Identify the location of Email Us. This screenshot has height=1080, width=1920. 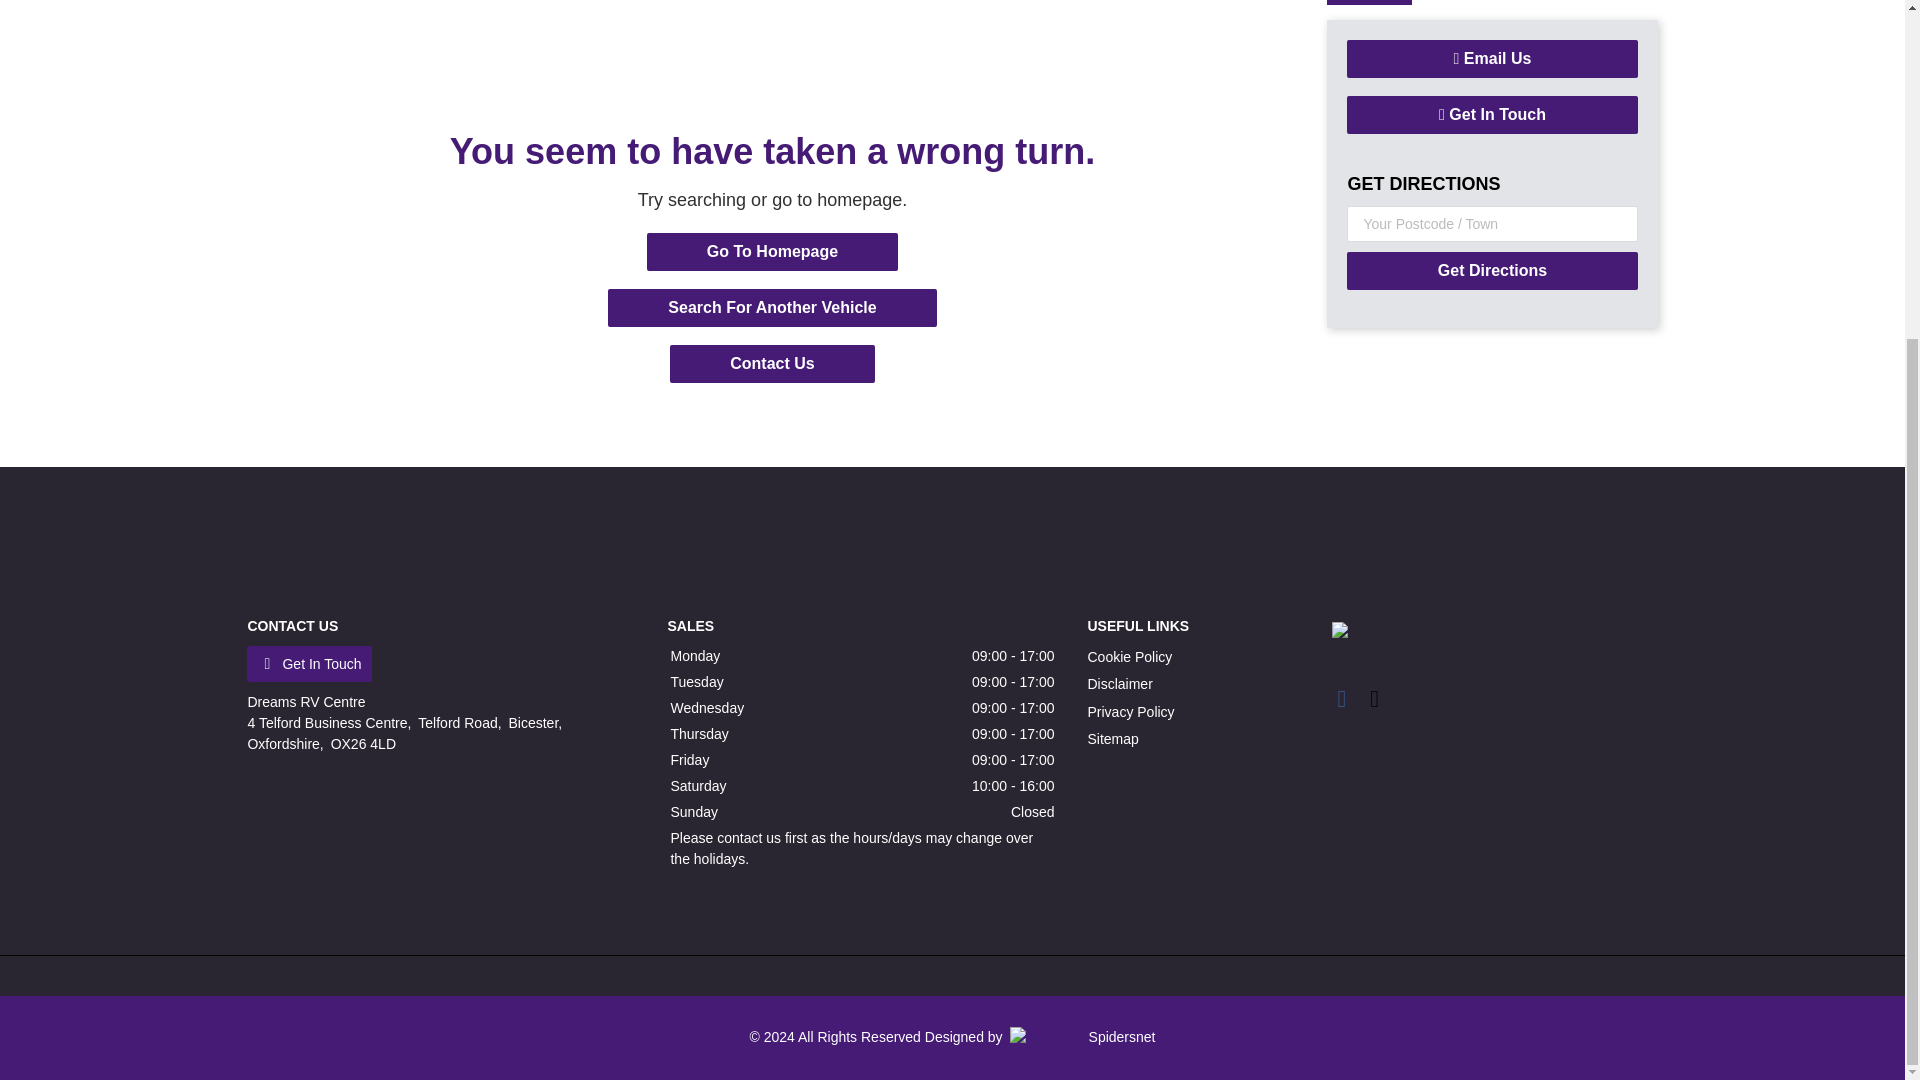
(1492, 58).